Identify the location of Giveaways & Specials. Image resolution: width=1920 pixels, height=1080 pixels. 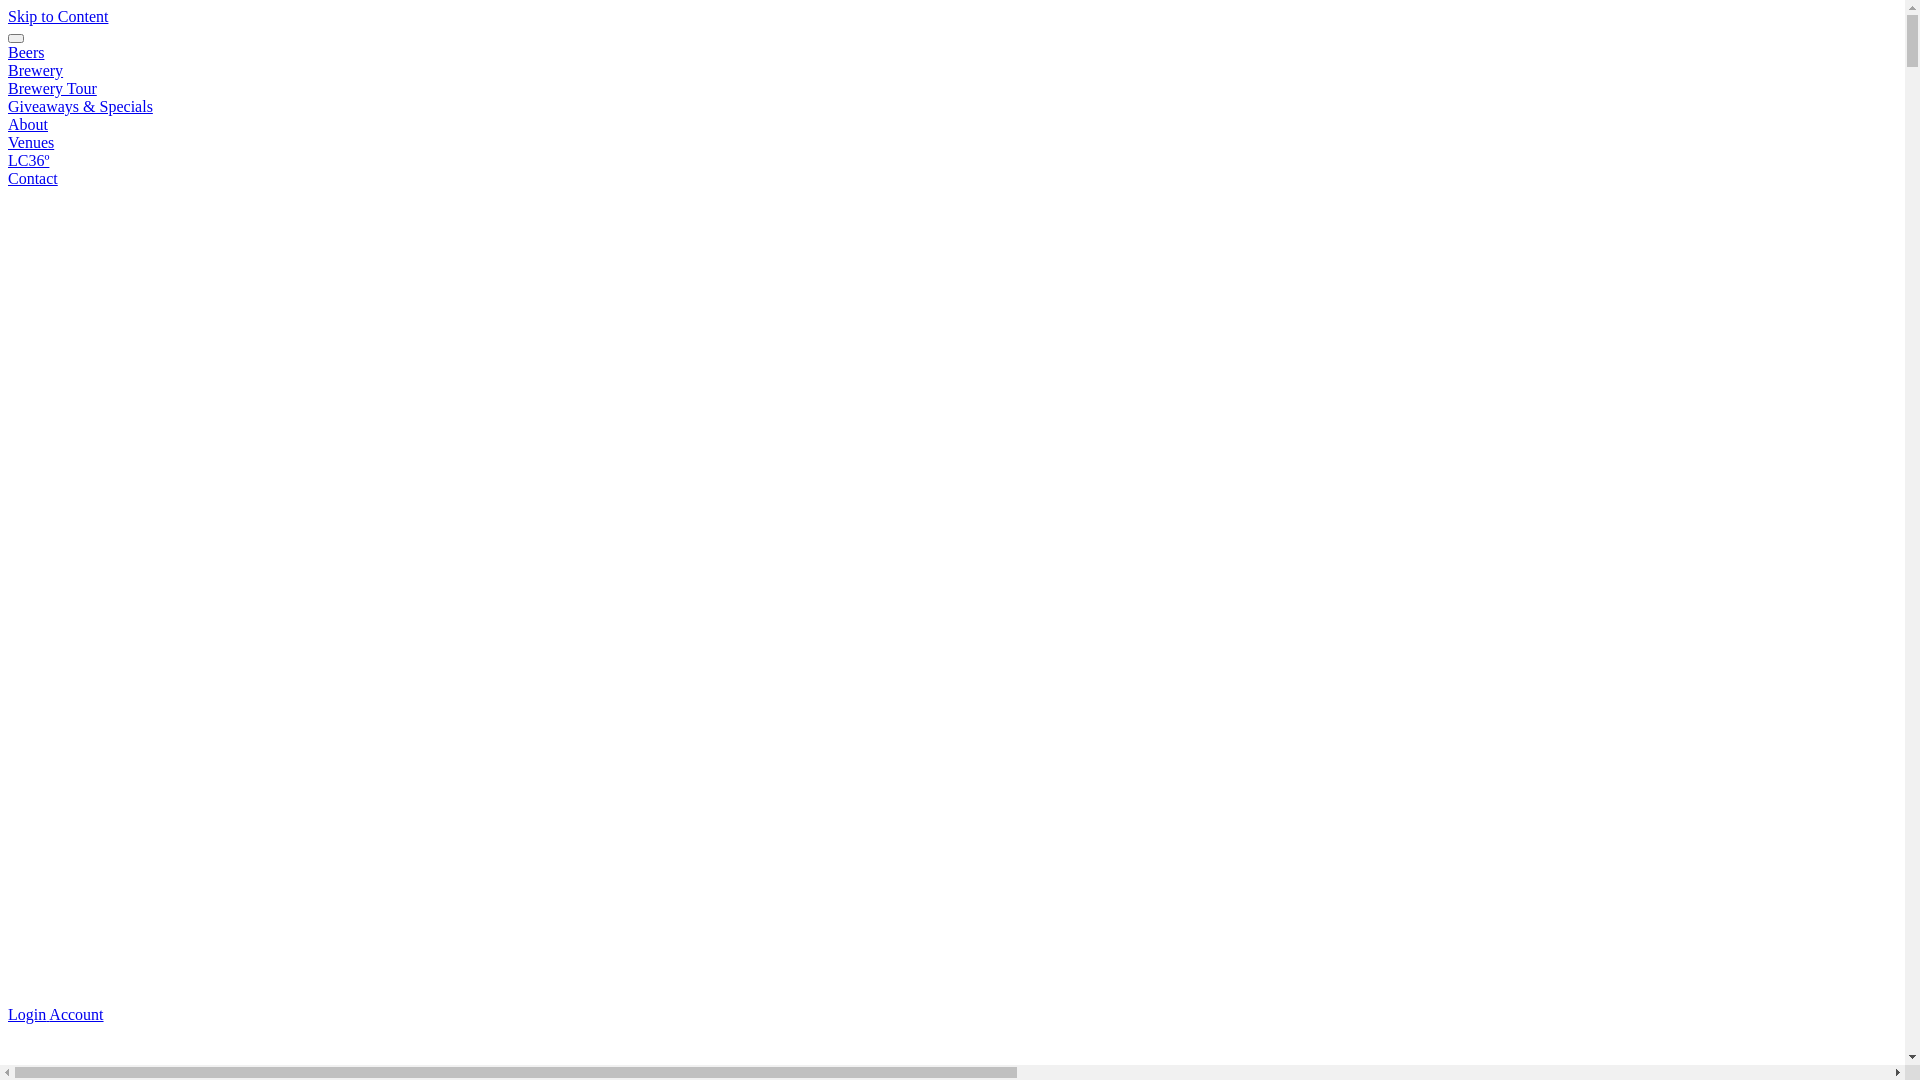
(80, 106).